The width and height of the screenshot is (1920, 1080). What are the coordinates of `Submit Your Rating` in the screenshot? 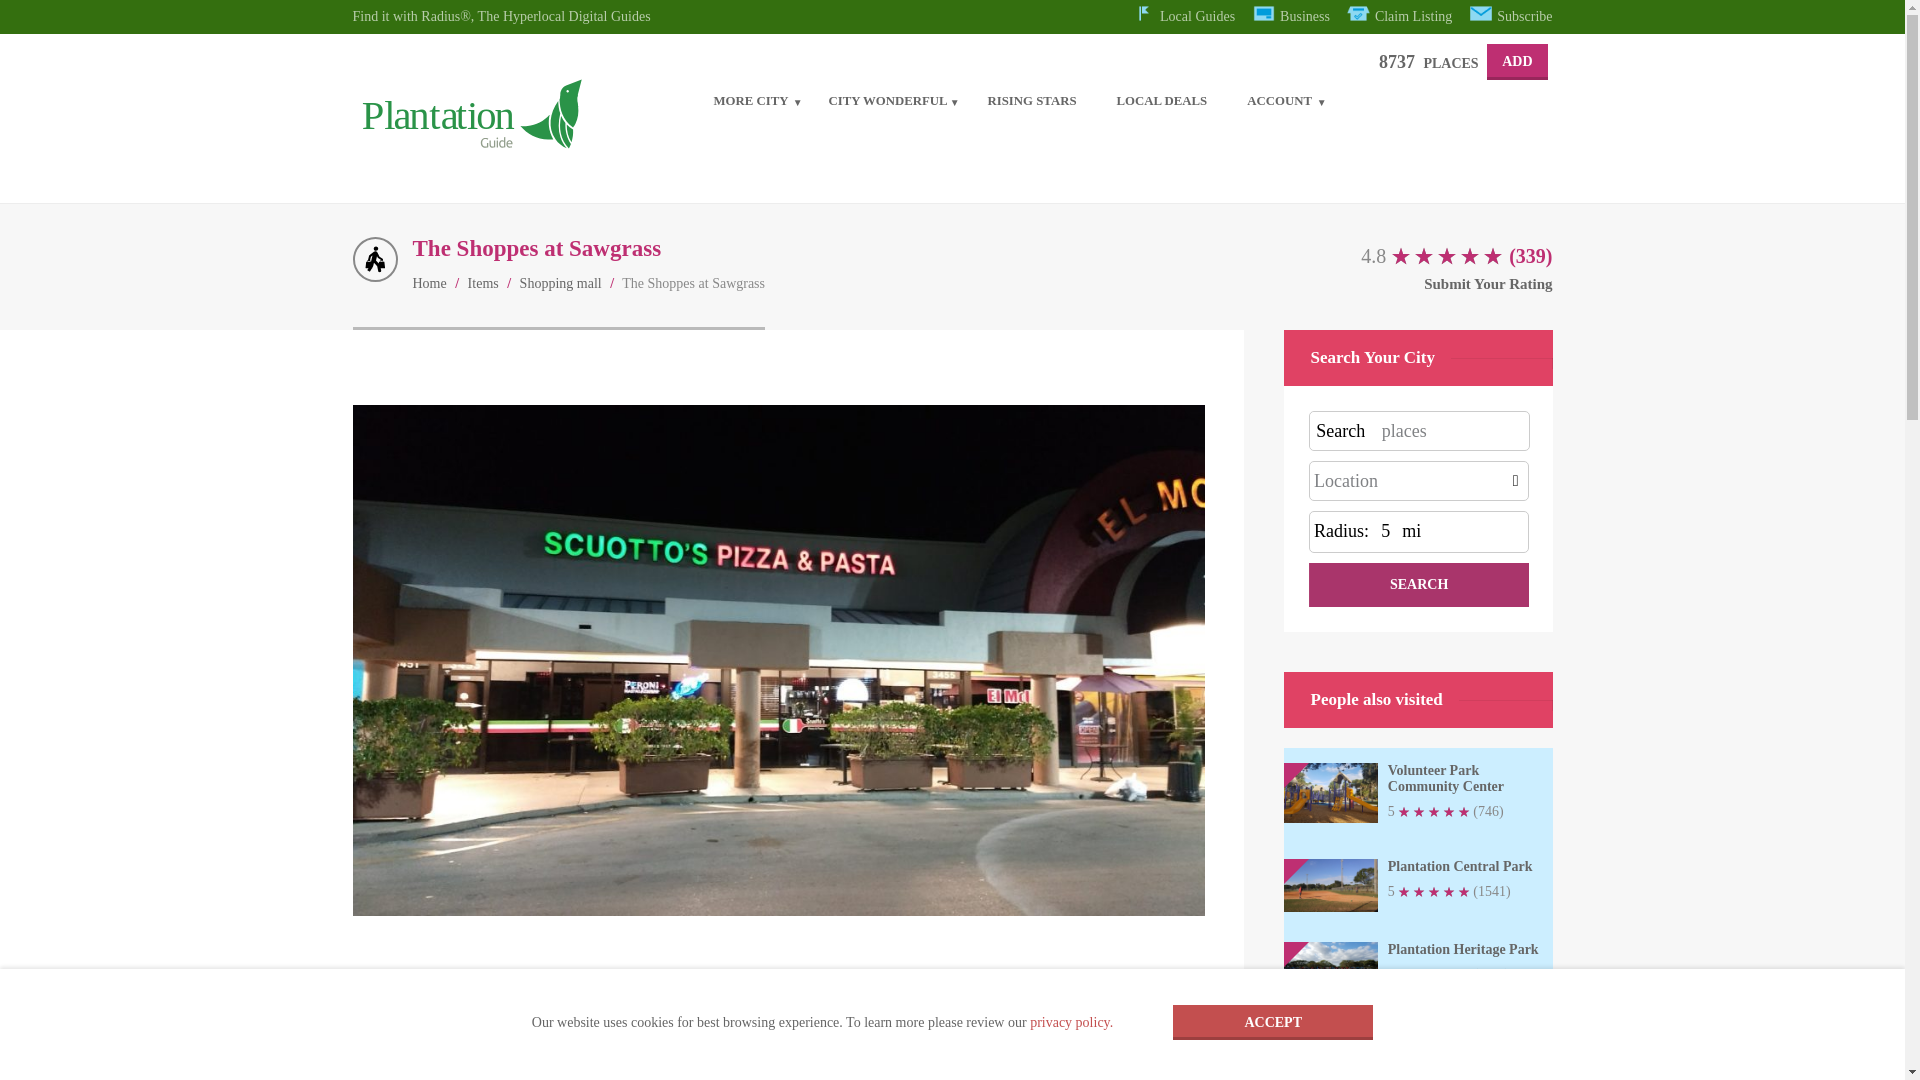 It's located at (1401, 284).